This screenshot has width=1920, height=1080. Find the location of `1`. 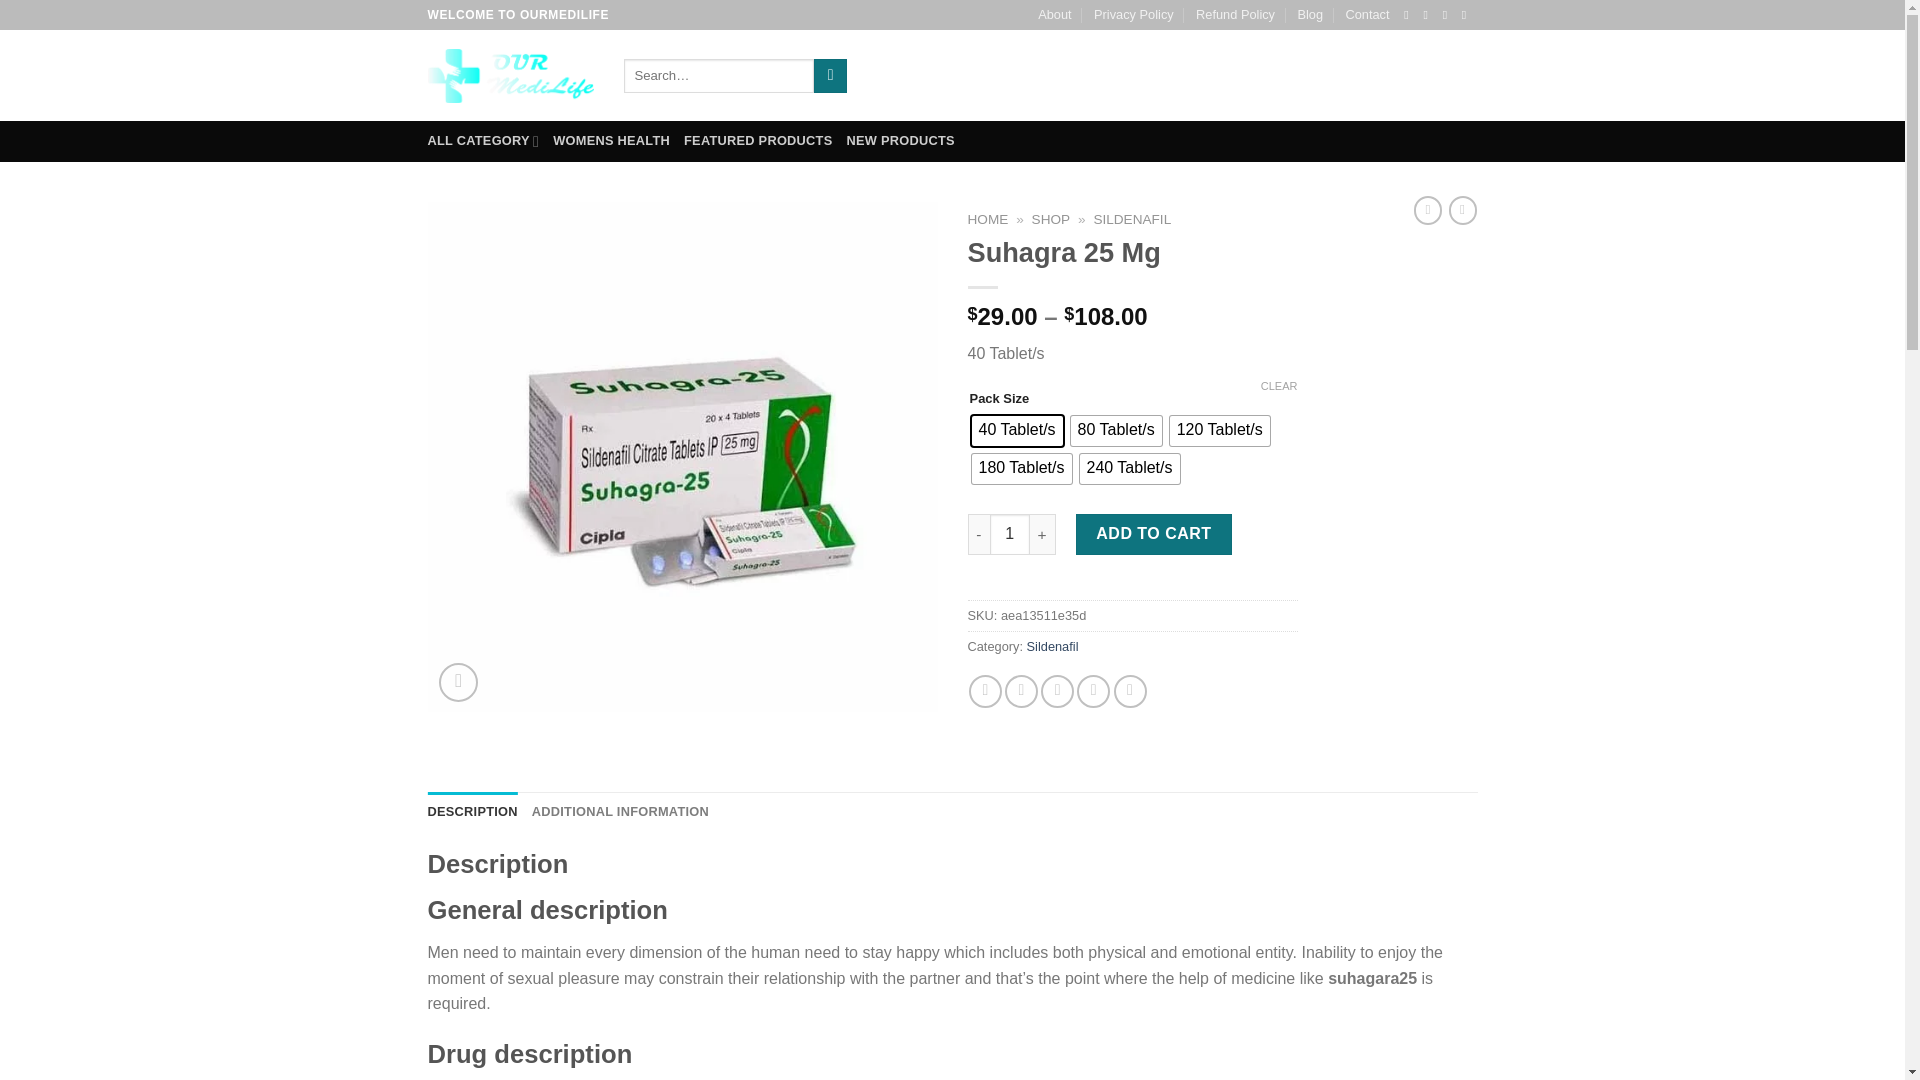

1 is located at coordinates (1010, 534).